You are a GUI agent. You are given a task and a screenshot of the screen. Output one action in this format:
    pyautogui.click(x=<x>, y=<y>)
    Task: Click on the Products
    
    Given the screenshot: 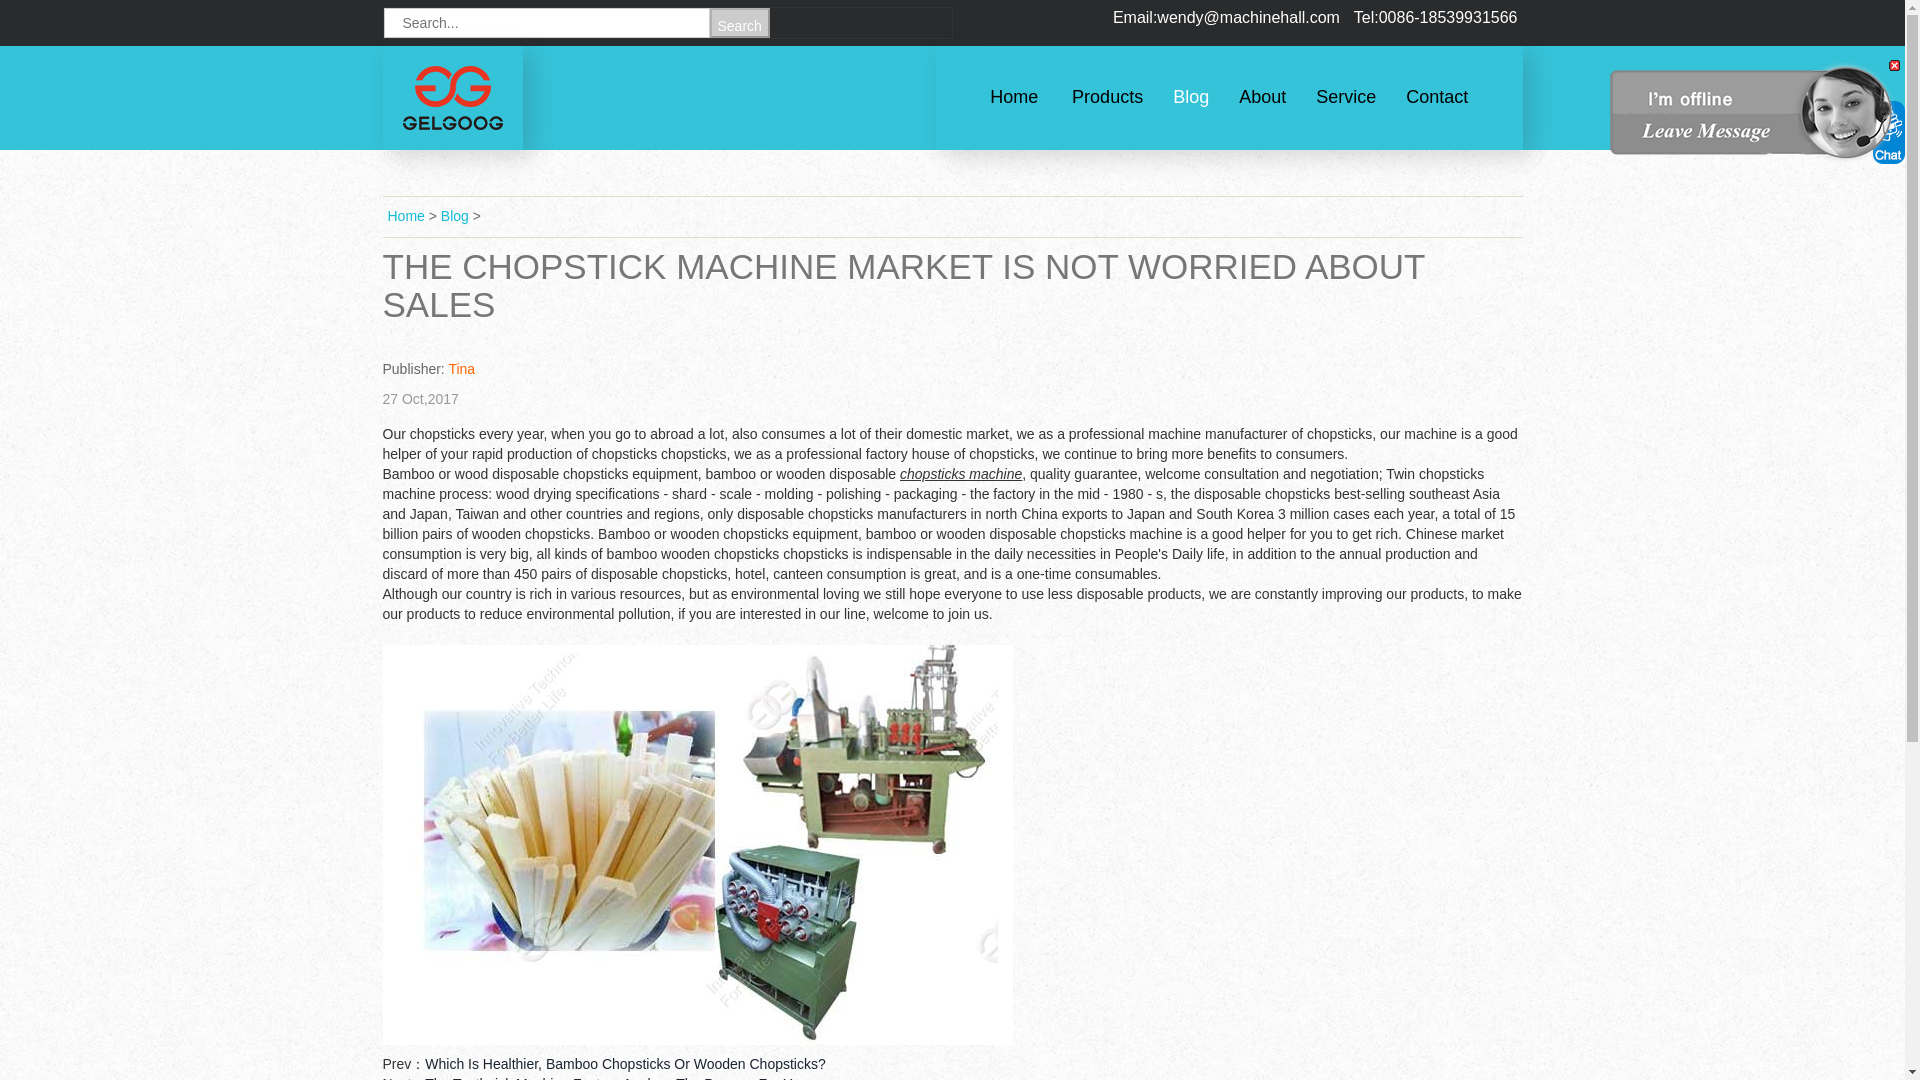 What is the action you would take?
    pyautogui.click(x=1106, y=96)
    